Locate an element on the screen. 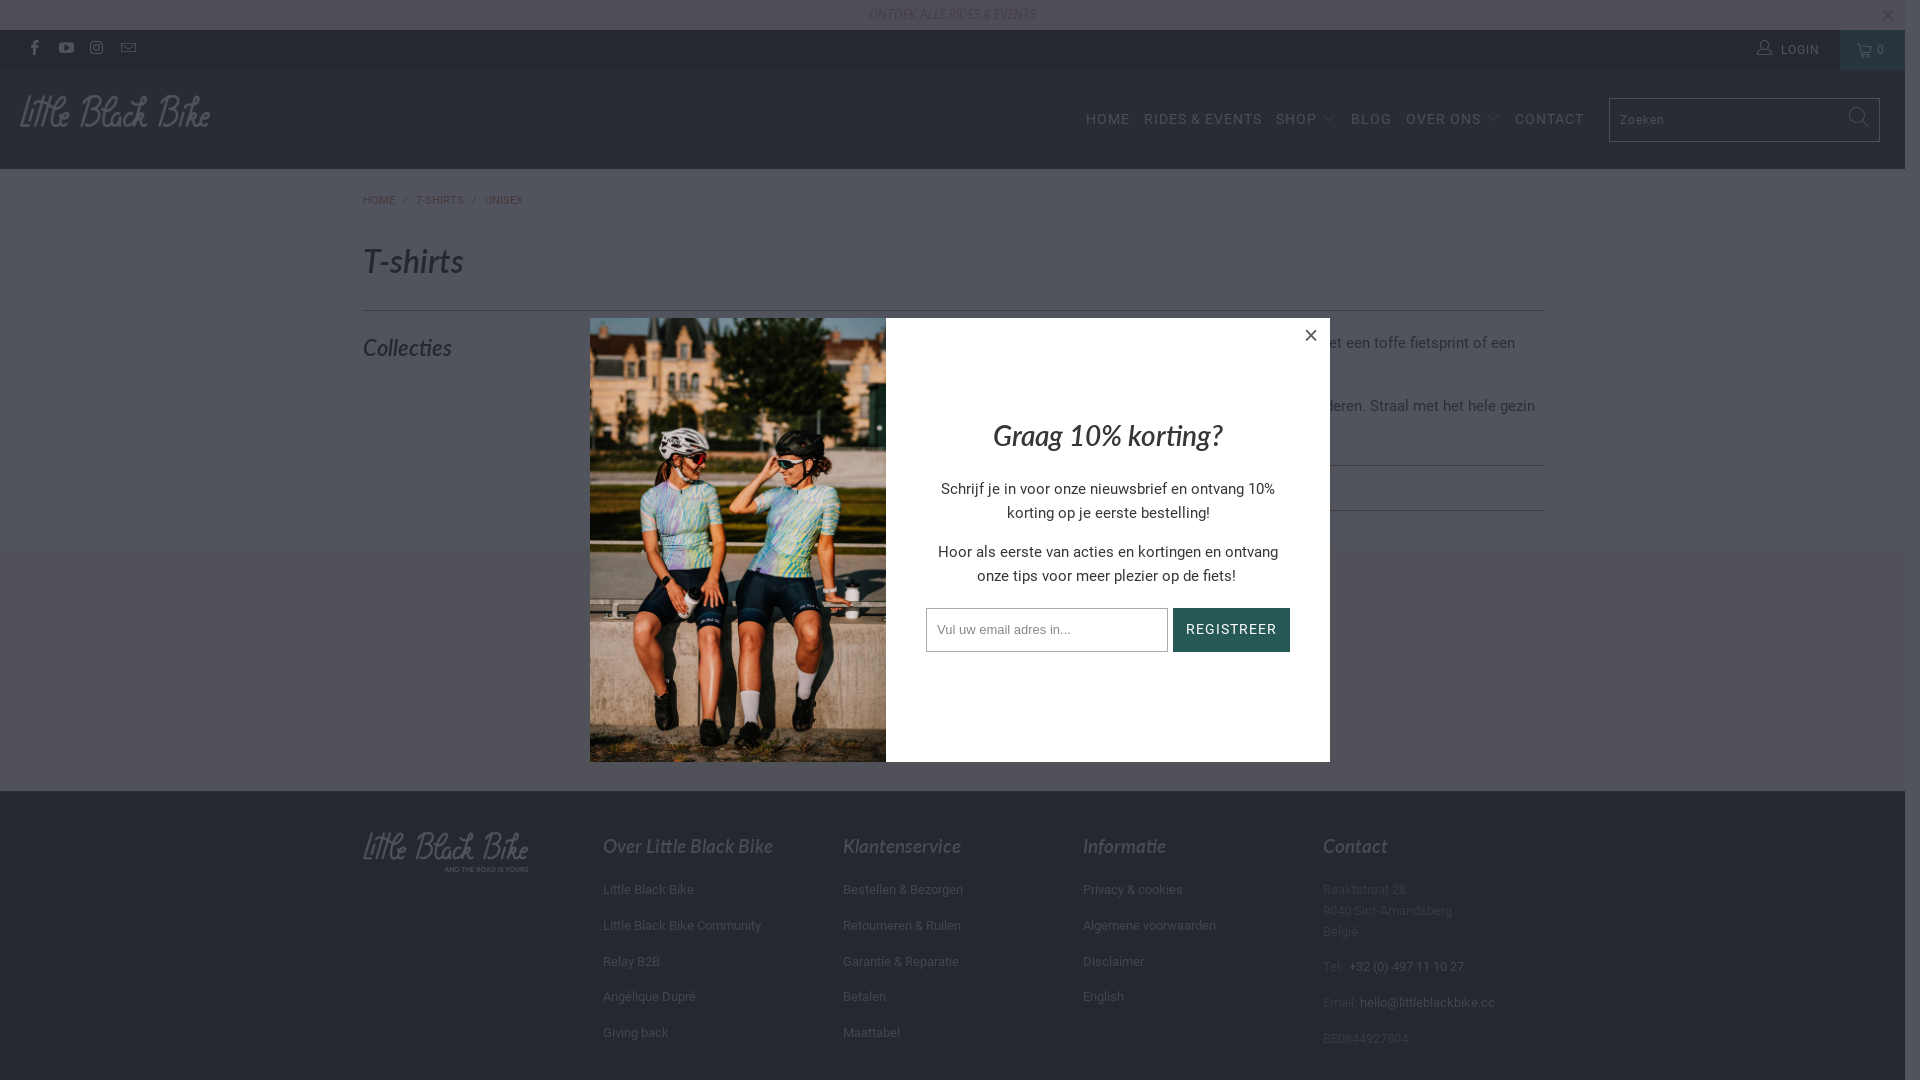 The width and height of the screenshot is (1920, 1080). English is located at coordinates (1102, 996).